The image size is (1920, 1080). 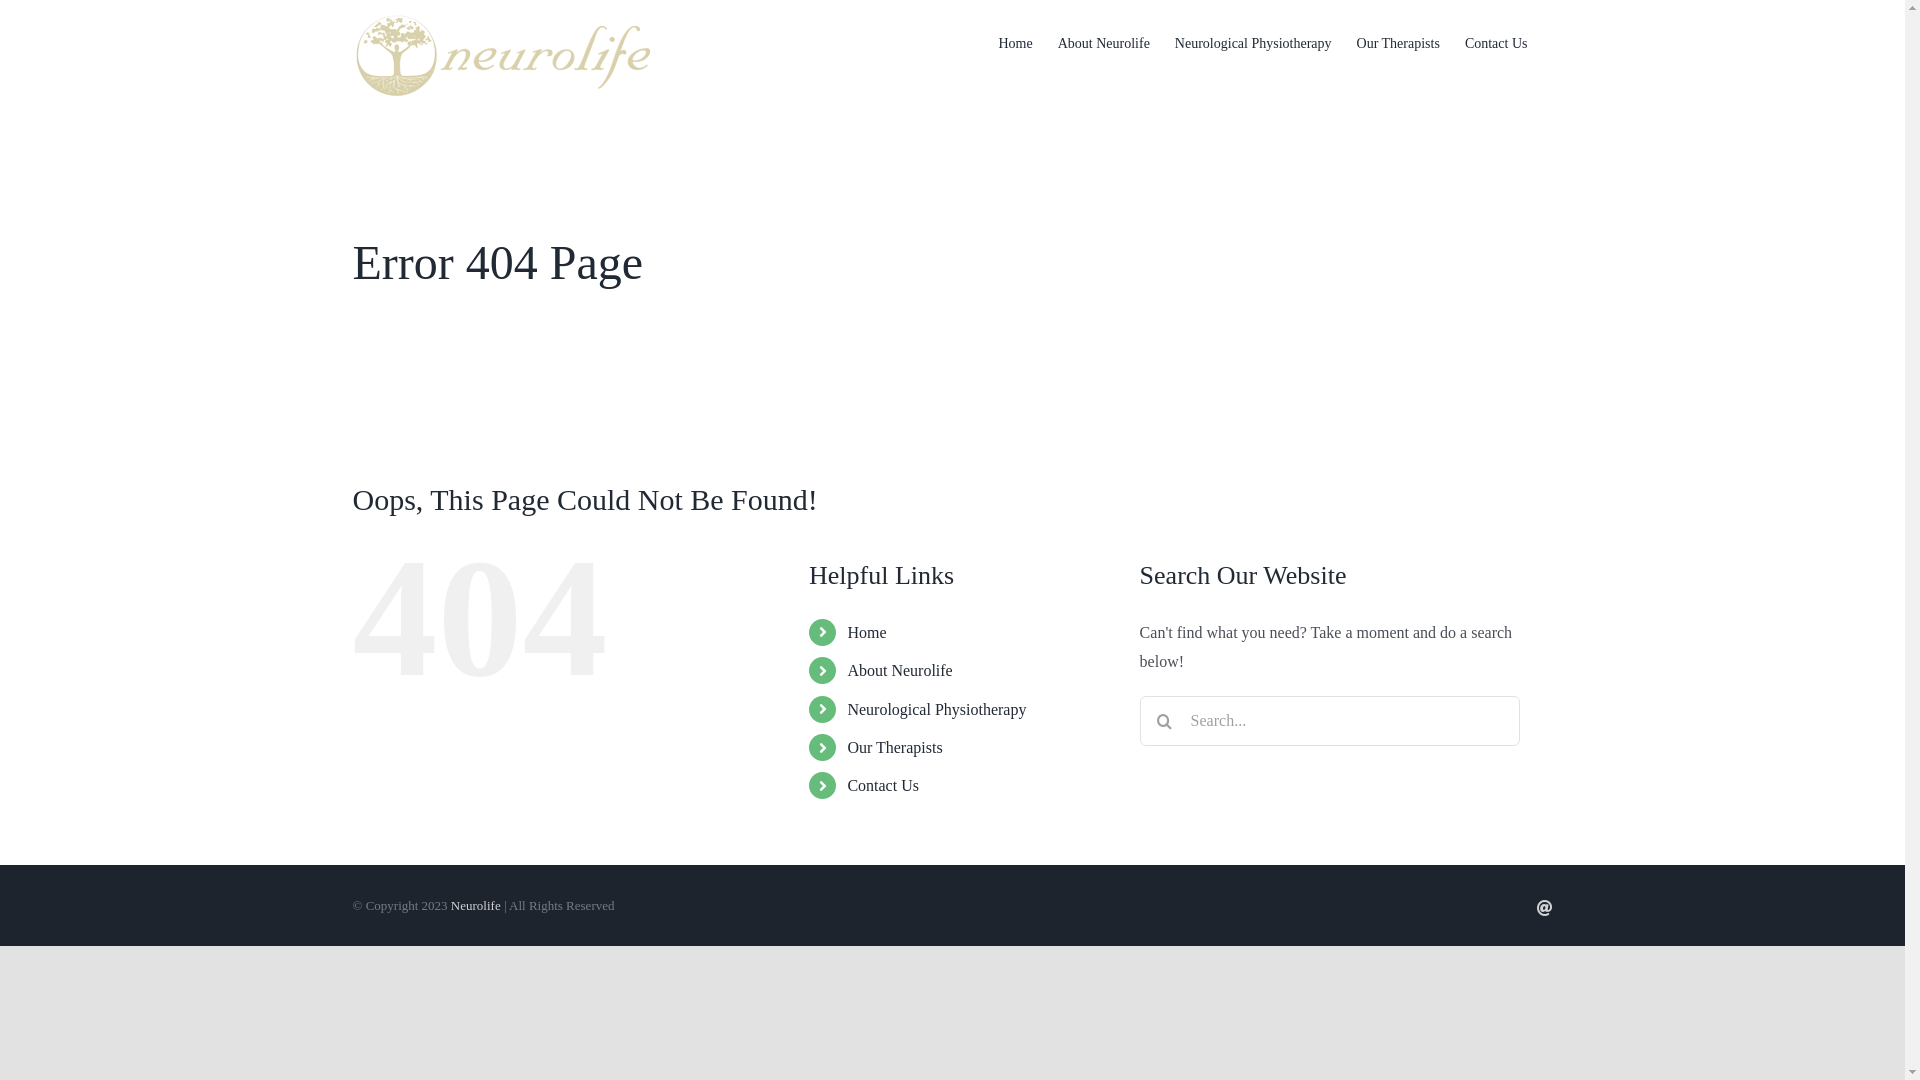 I want to click on Home, so click(x=866, y=632).